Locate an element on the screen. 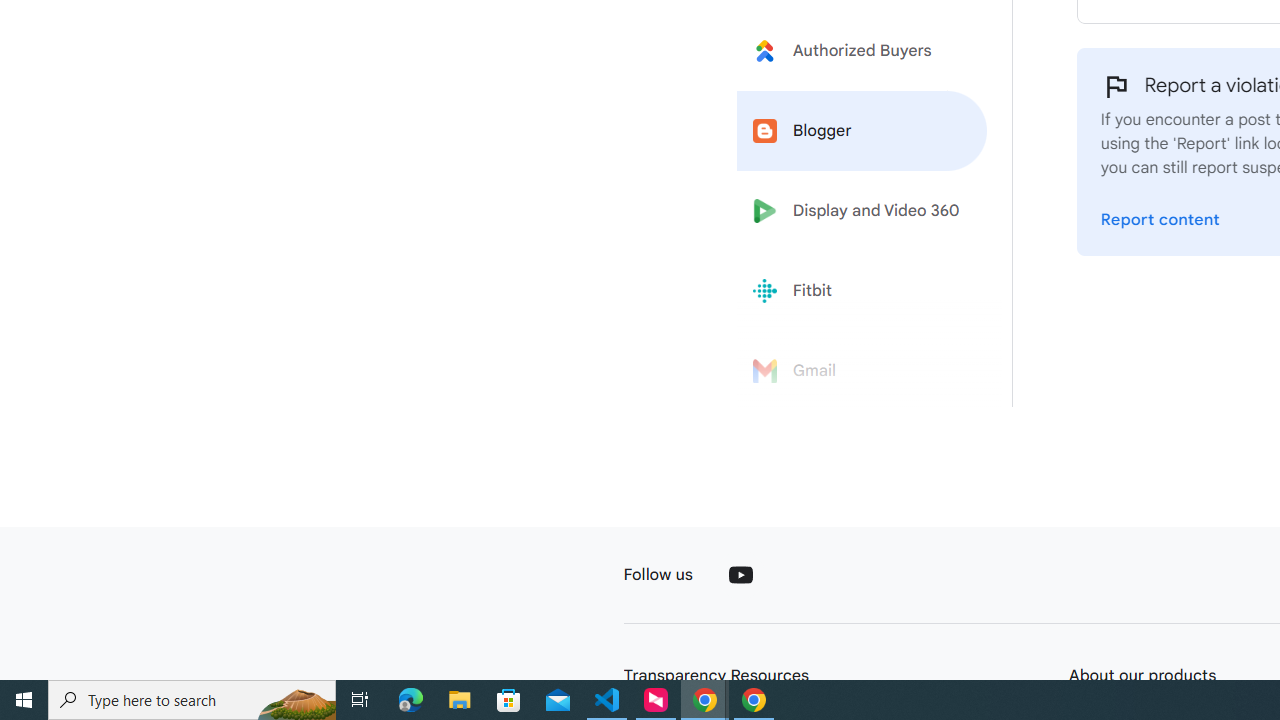 This screenshot has height=720, width=1280. Microsoft Edge is located at coordinates (411, 700).